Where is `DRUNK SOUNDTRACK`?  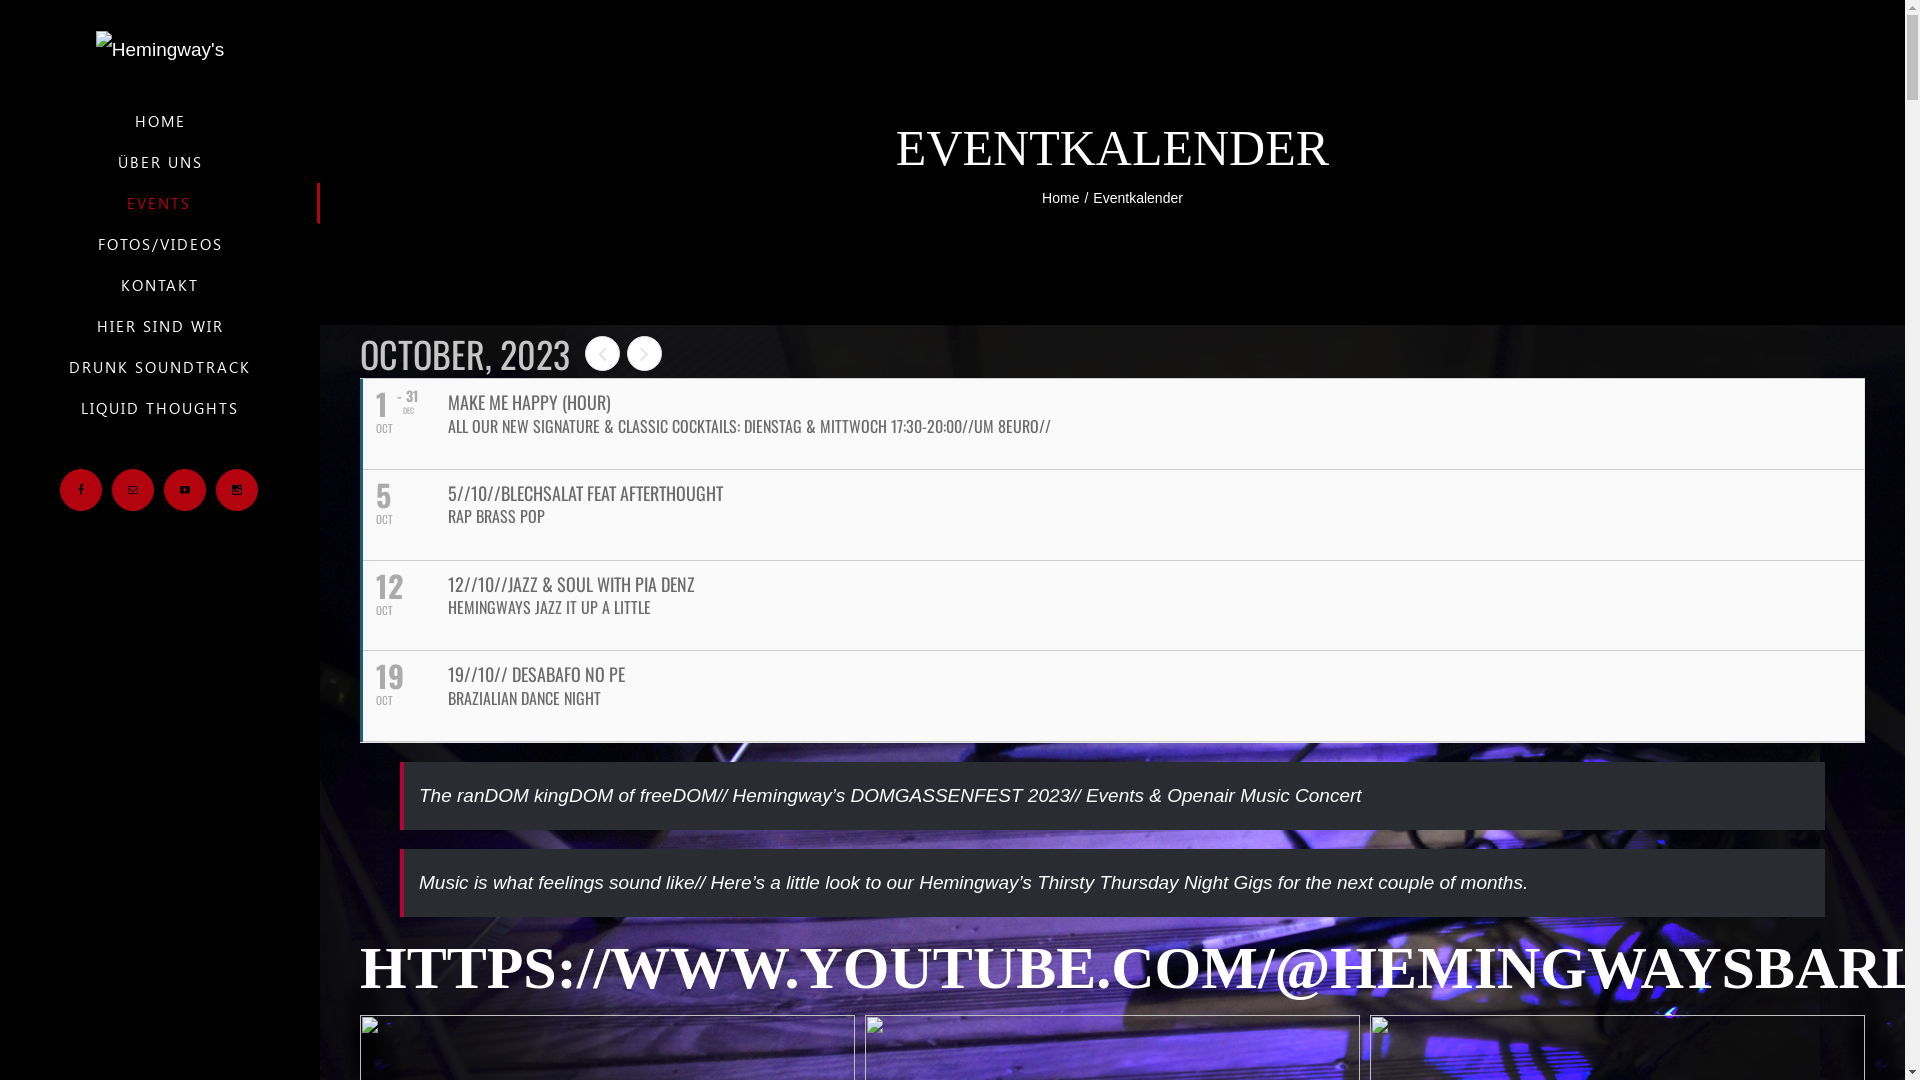
DRUNK SOUNDTRACK is located at coordinates (160, 368).